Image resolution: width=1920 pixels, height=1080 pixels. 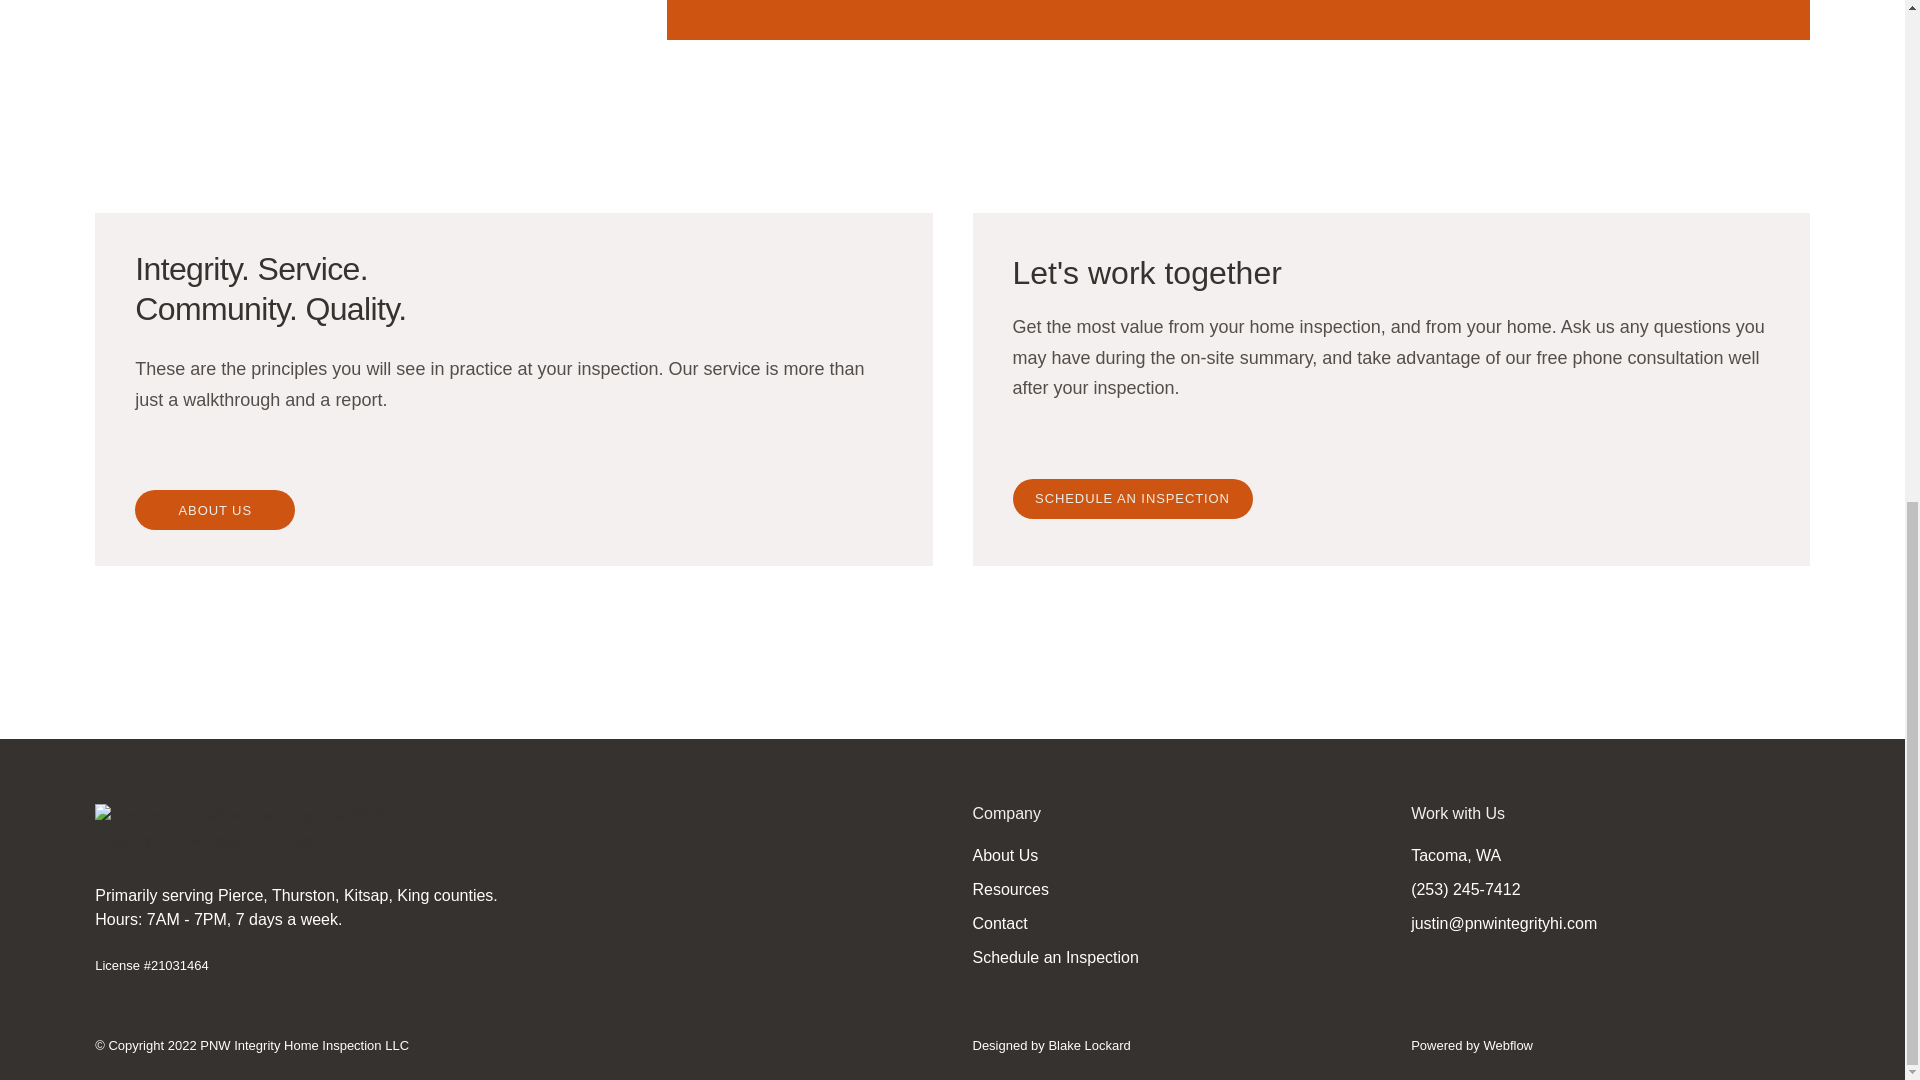 I want to click on Contact, so click(x=999, y=924).